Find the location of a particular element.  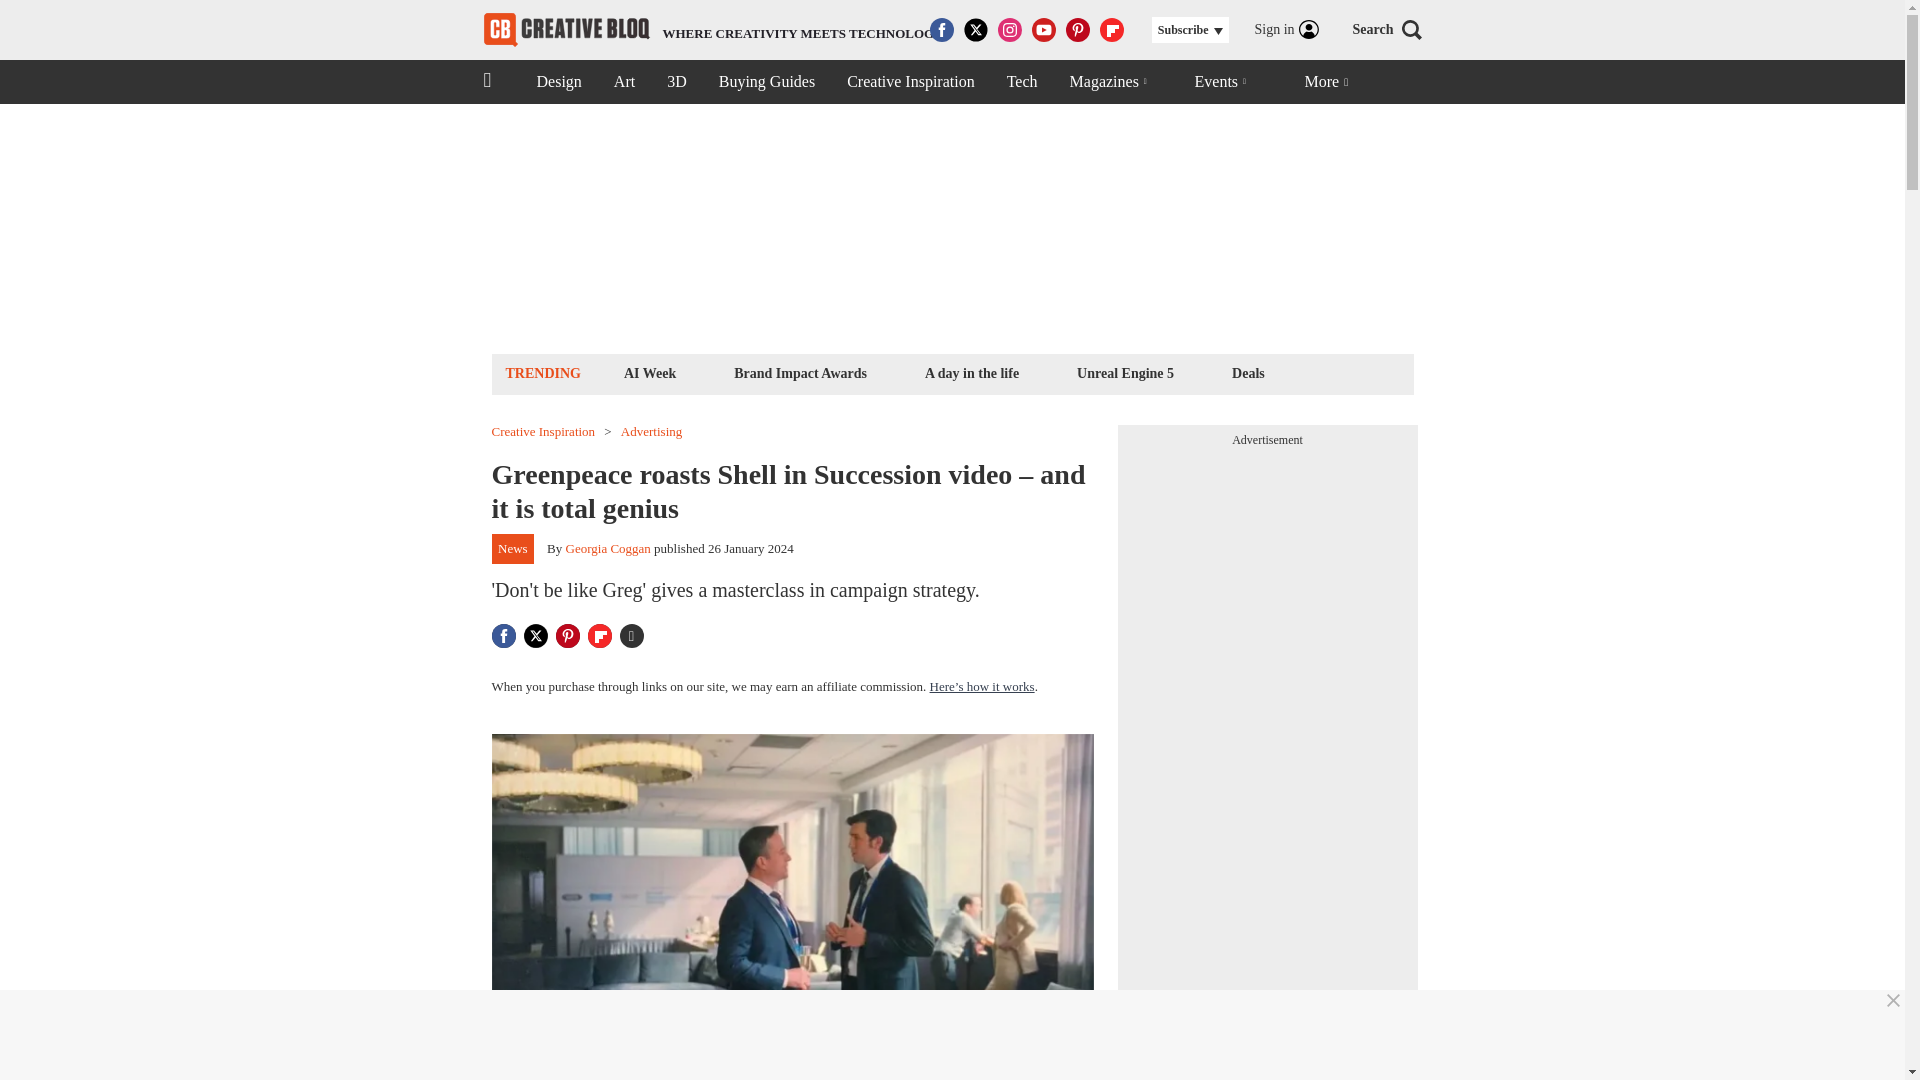

Georgia Coggan is located at coordinates (608, 548).